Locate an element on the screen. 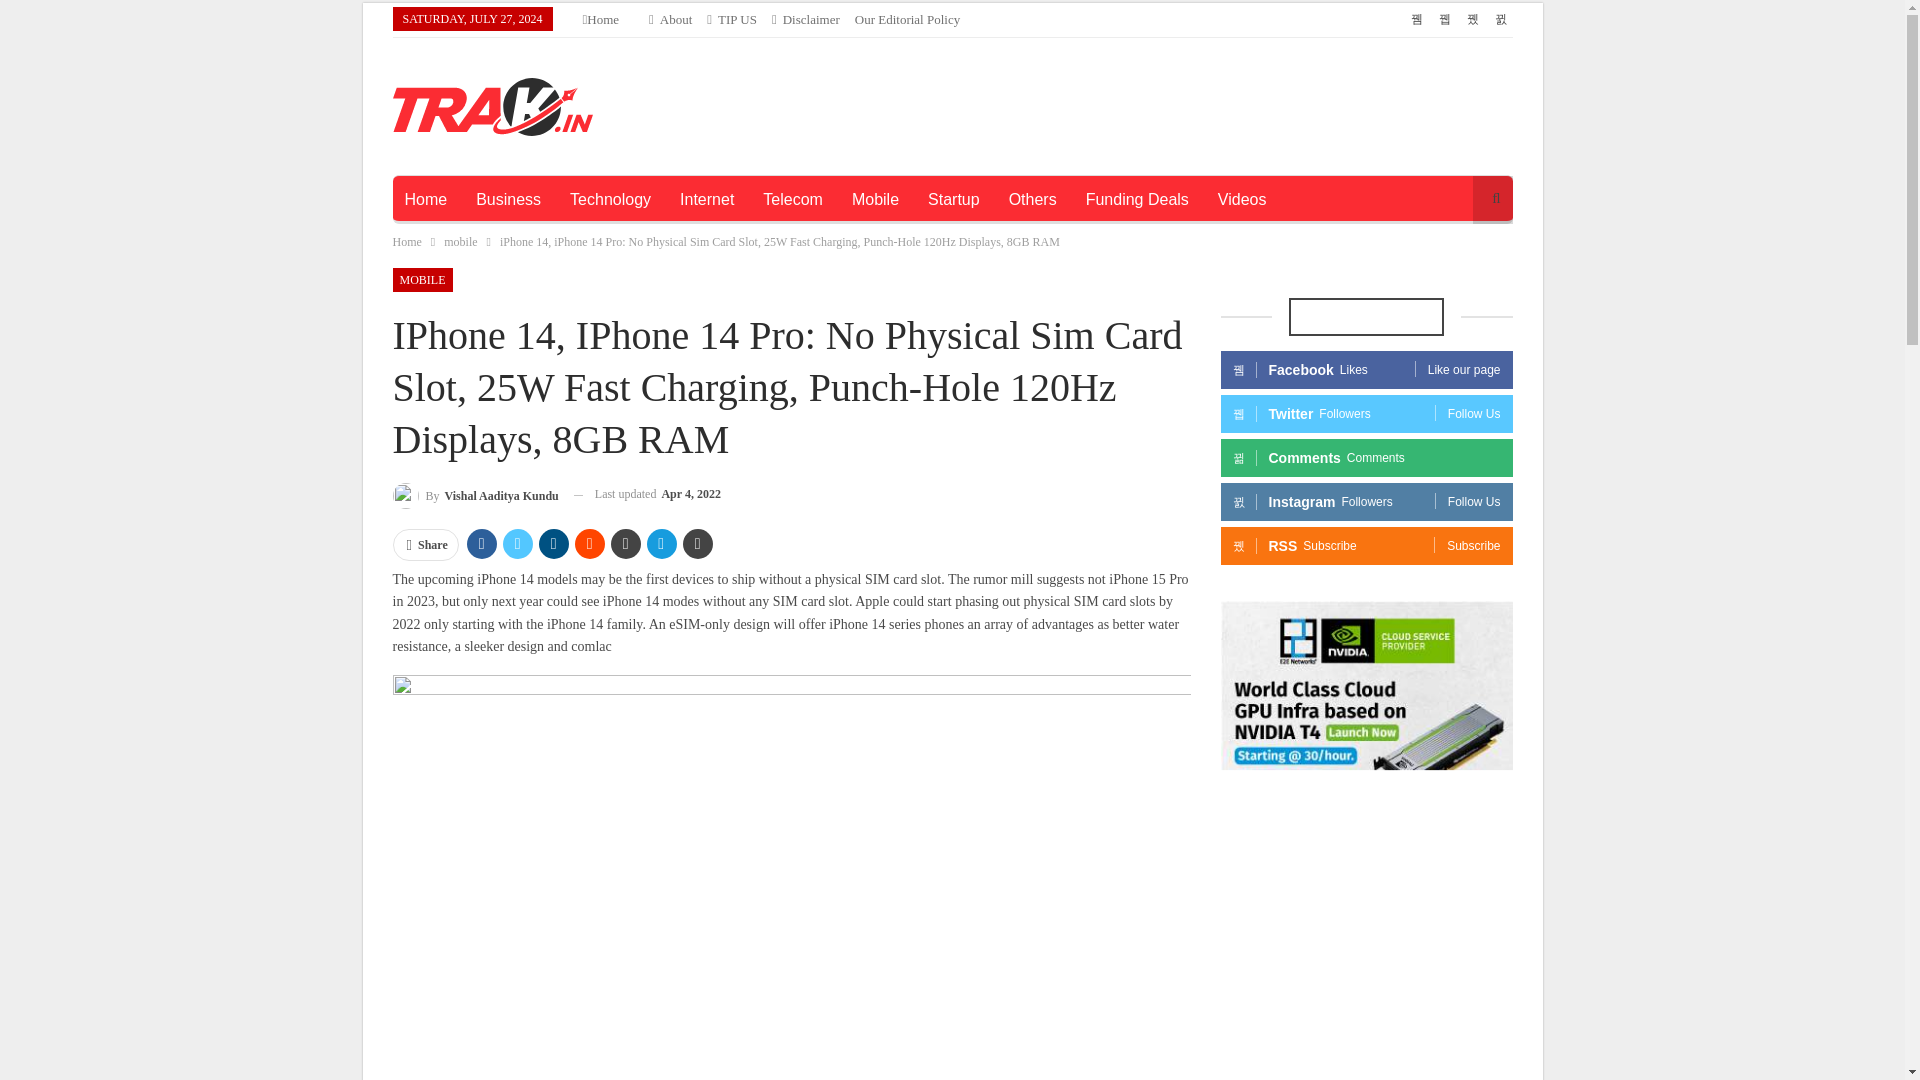  Funding Deals is located at coordinates (1137, 200).